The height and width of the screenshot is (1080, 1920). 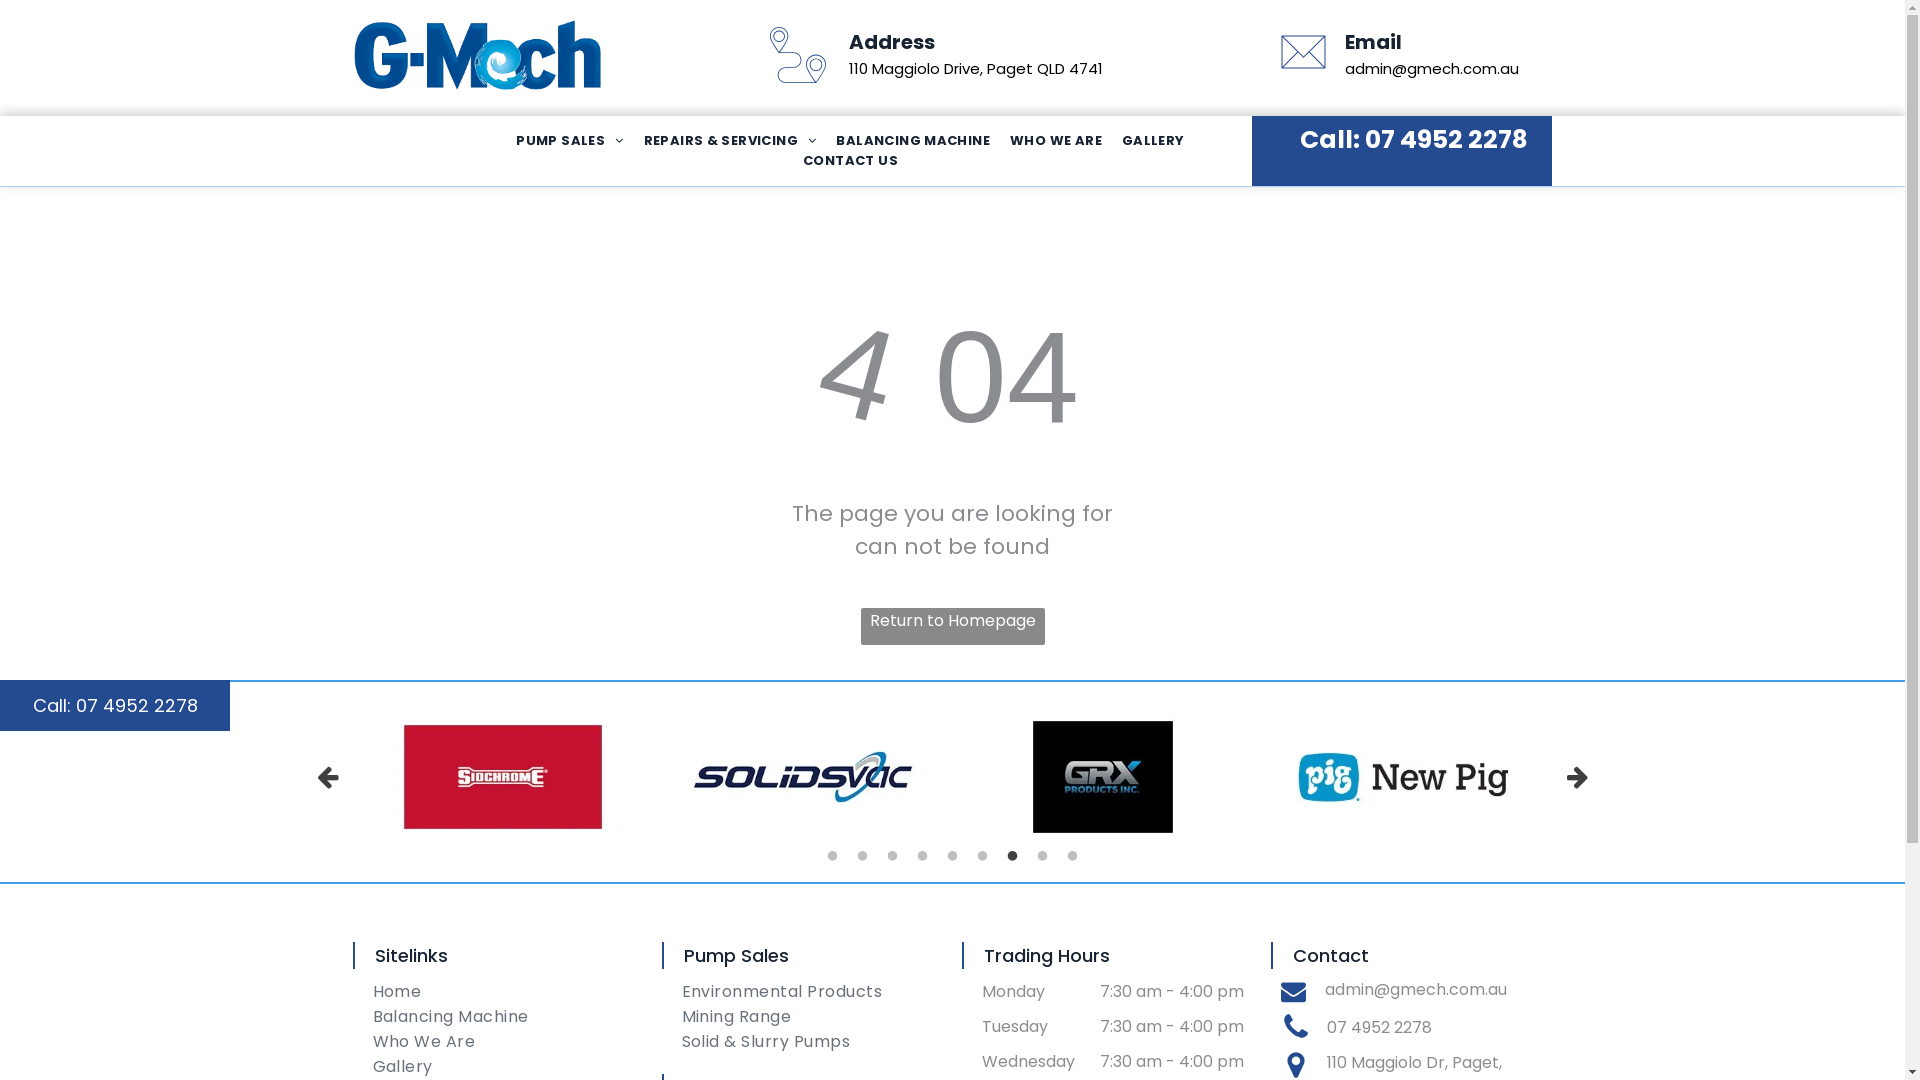 I want to click on 07 4952 2278, so click(x=1446, y=140).